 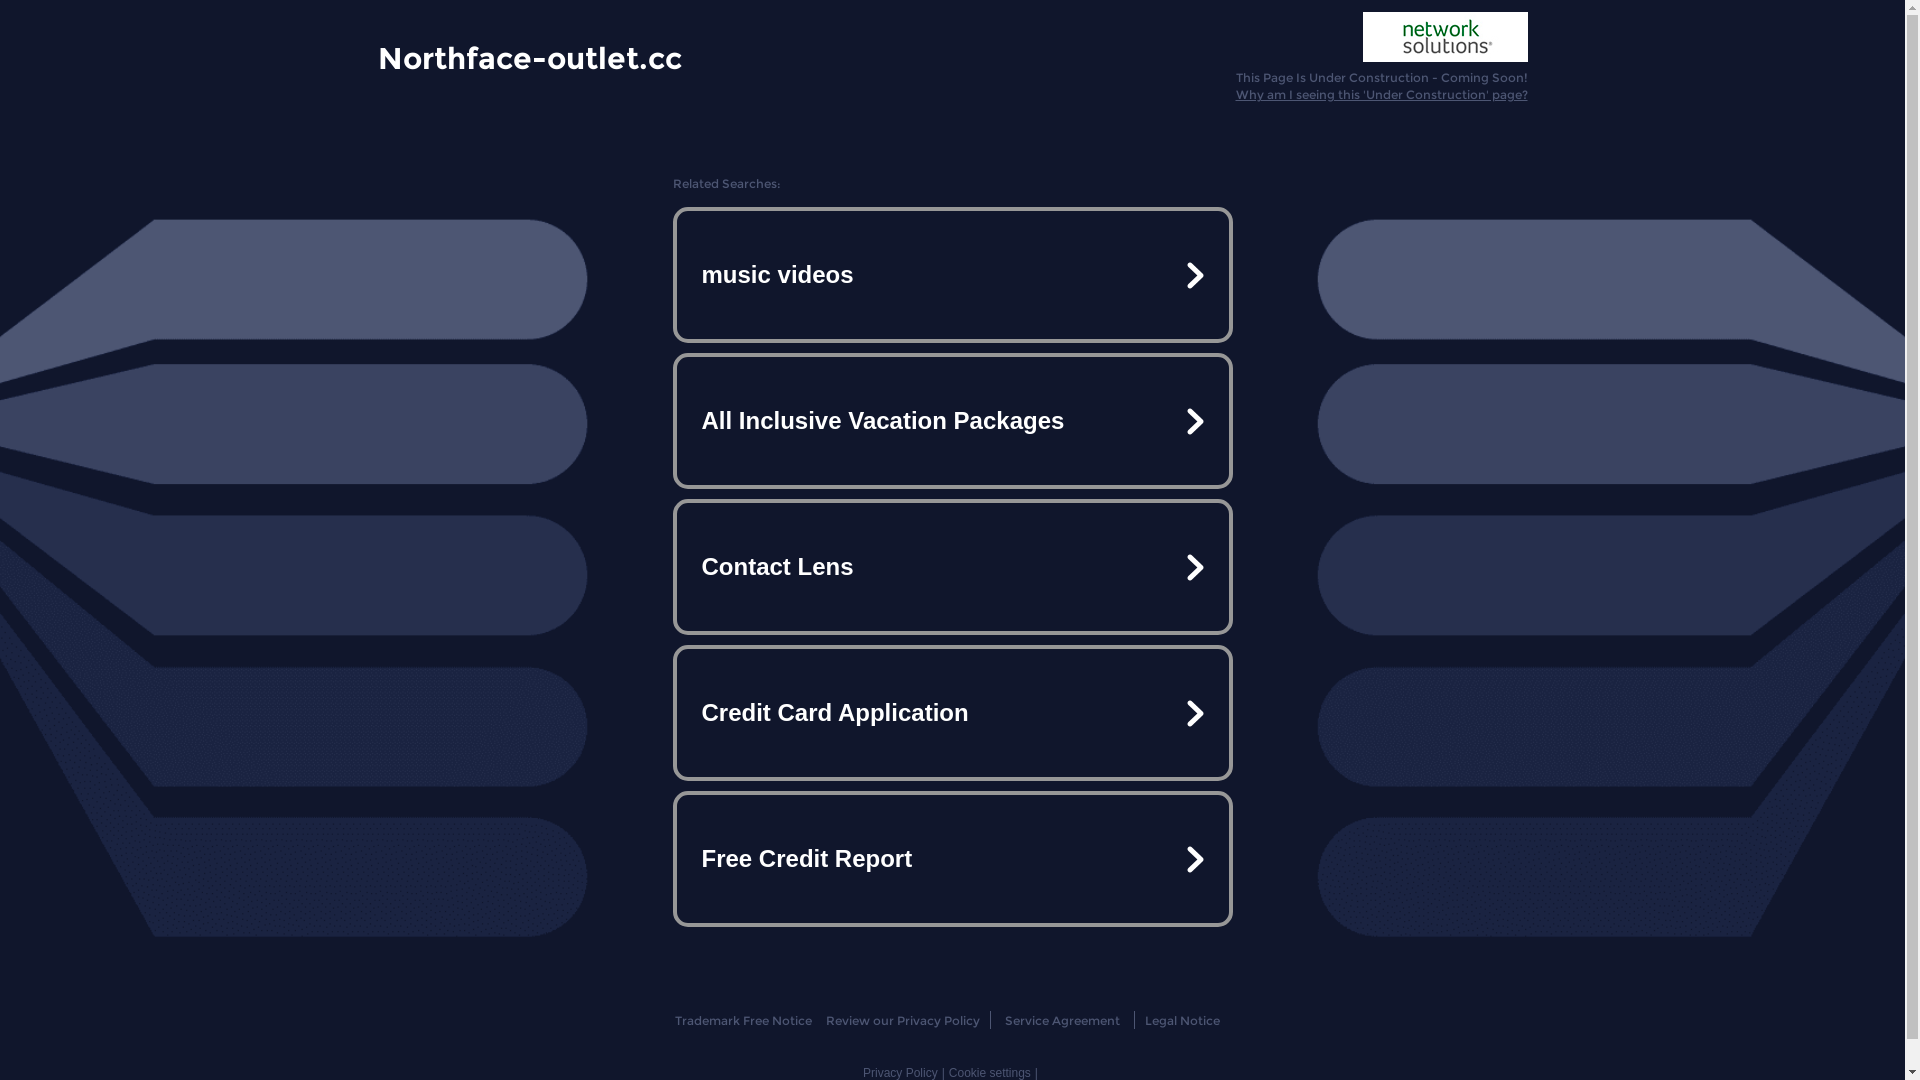 What do you see at coordinates (952, 859) in the screenshot?
I see `Free Credit Report` at bounding box center [952, 859].